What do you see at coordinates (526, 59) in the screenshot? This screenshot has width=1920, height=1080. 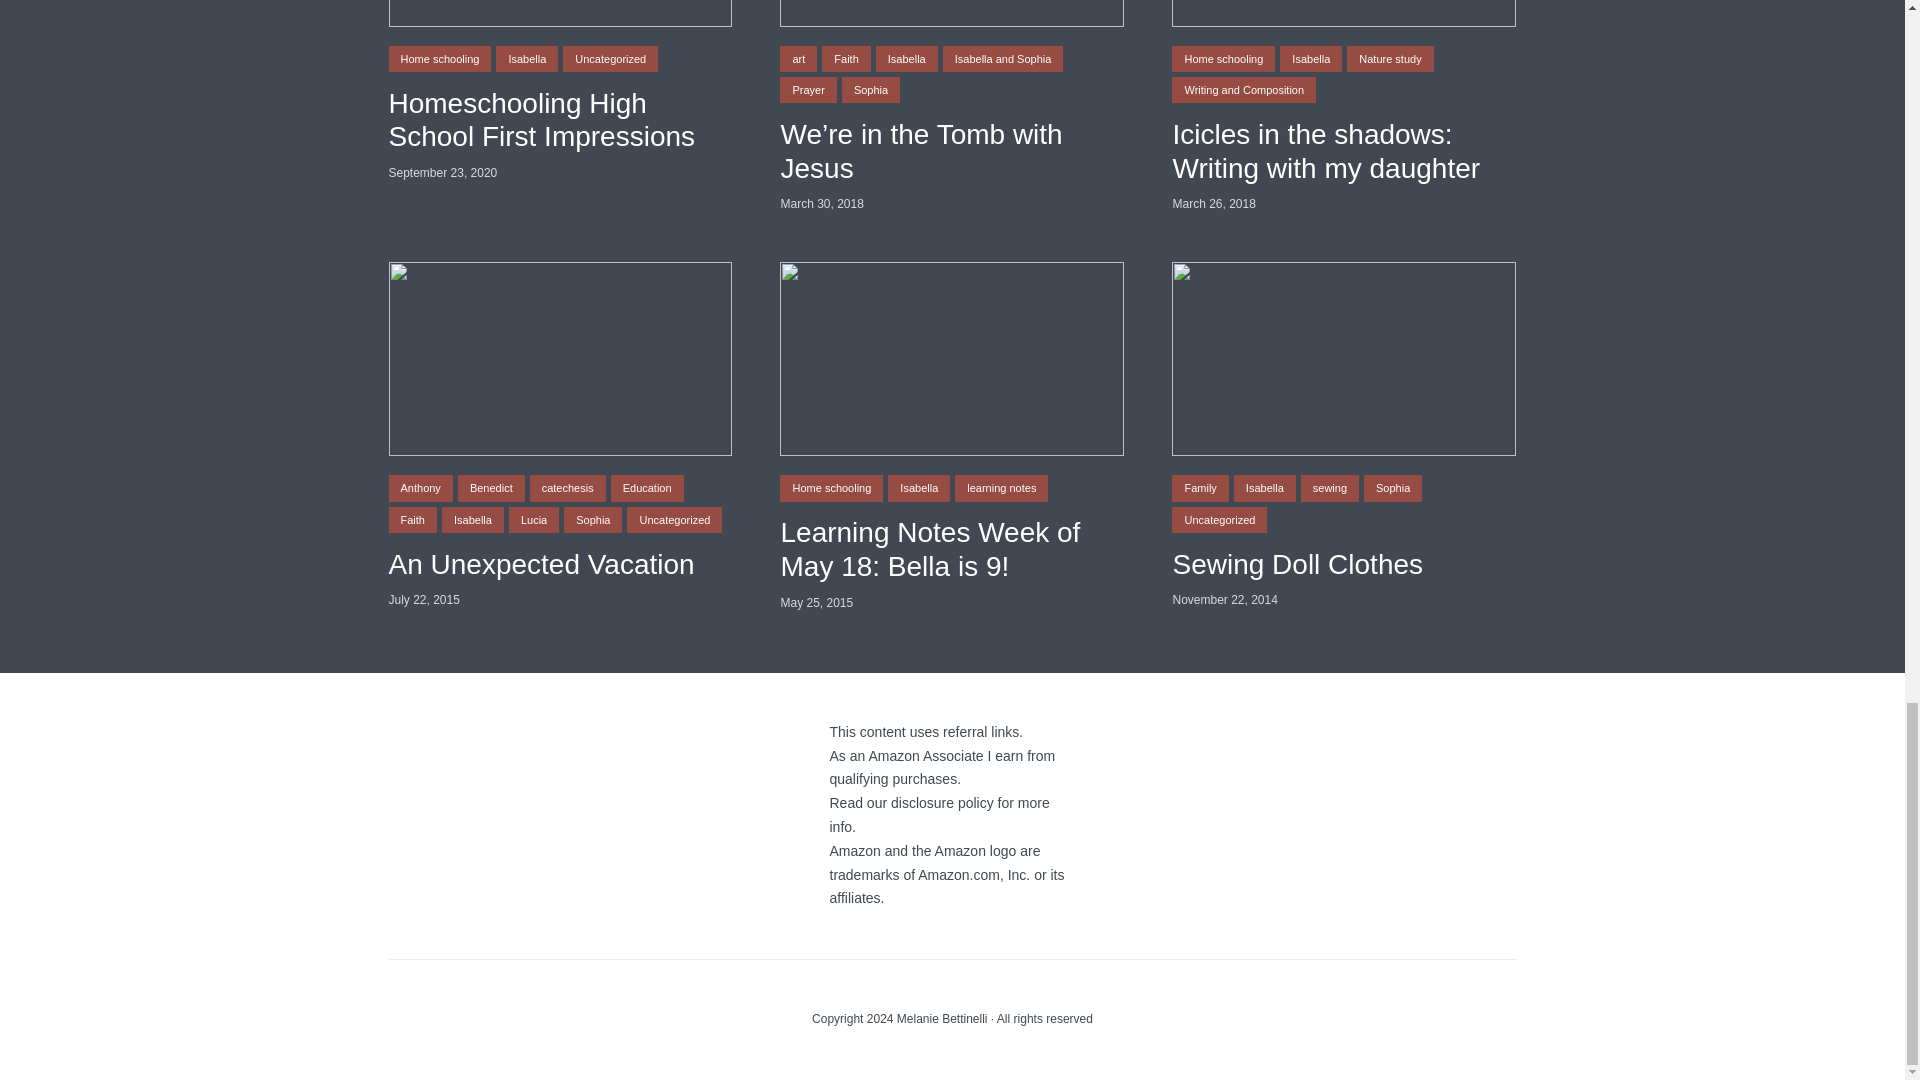 I see `Isabella` at bounding box center [526, 59].